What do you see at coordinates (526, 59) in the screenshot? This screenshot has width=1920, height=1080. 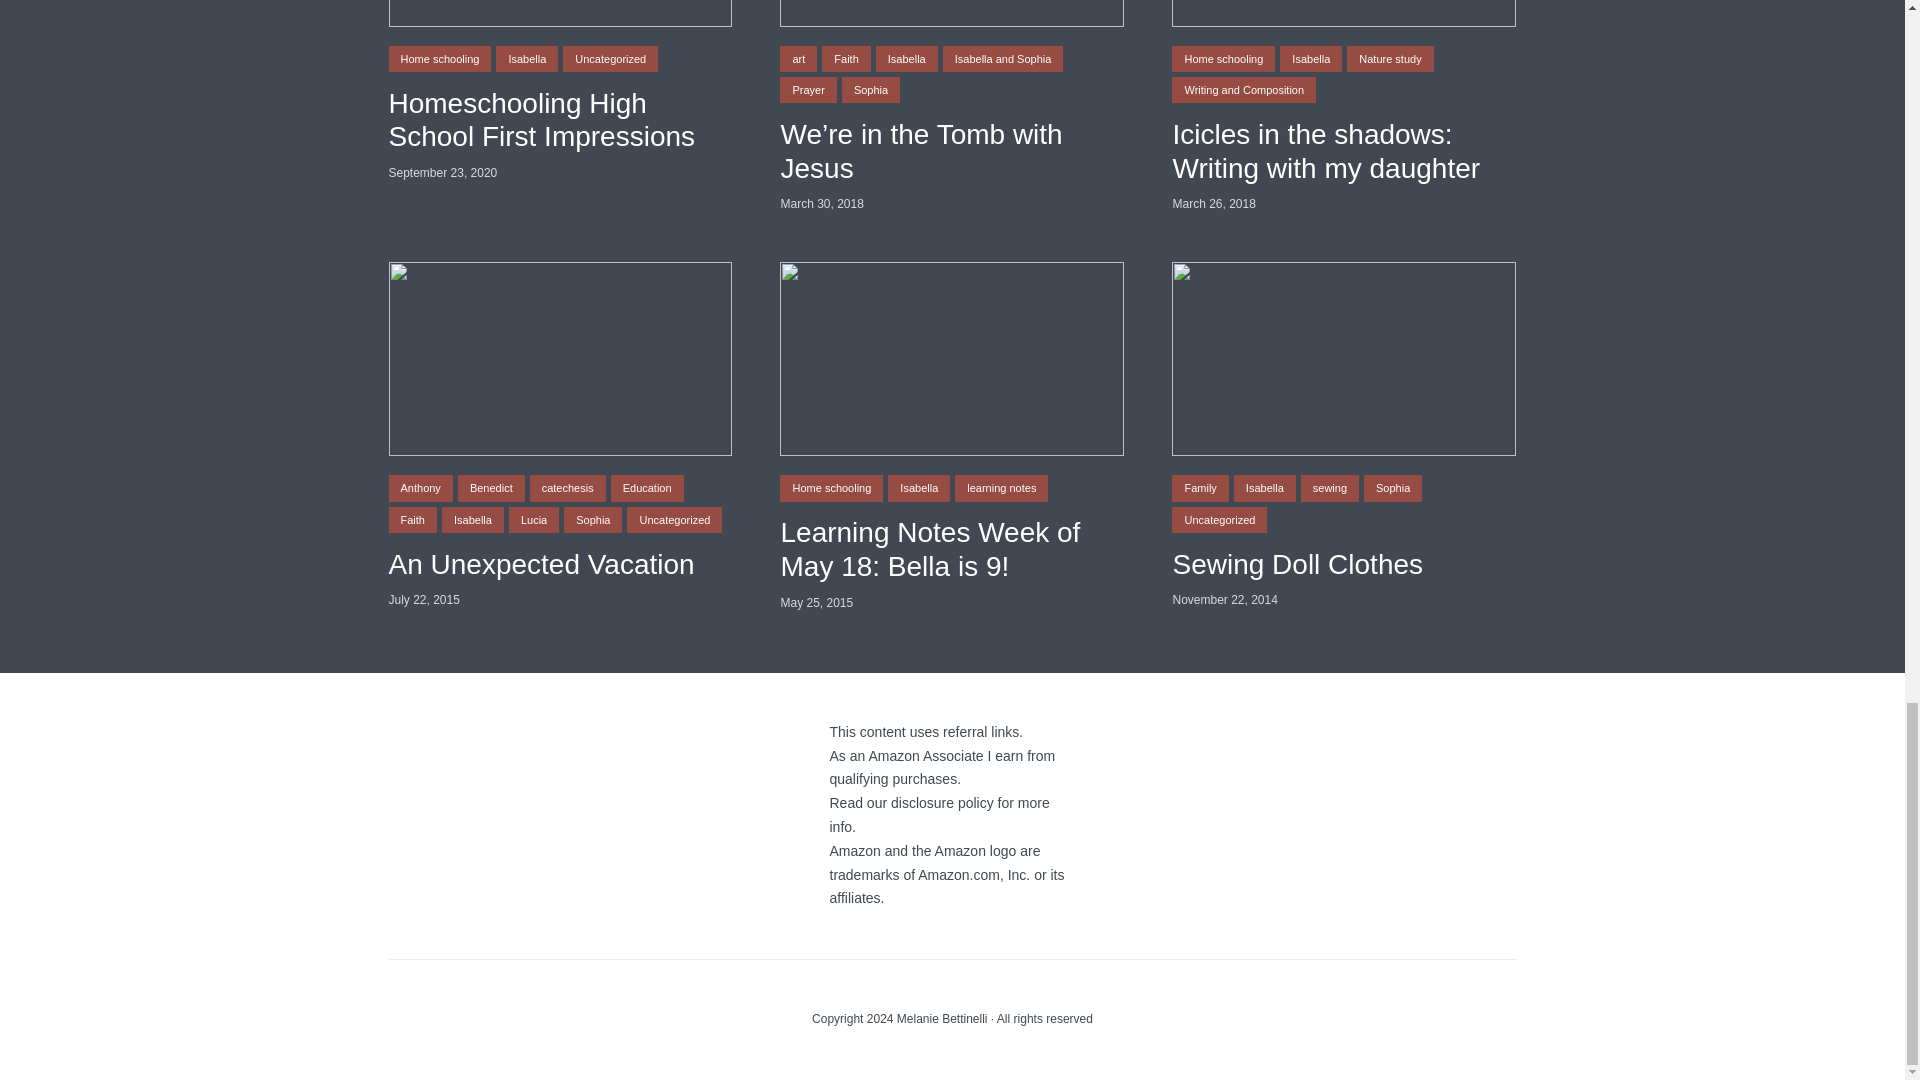 I see `Isabella` at bounding box center [526, 59].